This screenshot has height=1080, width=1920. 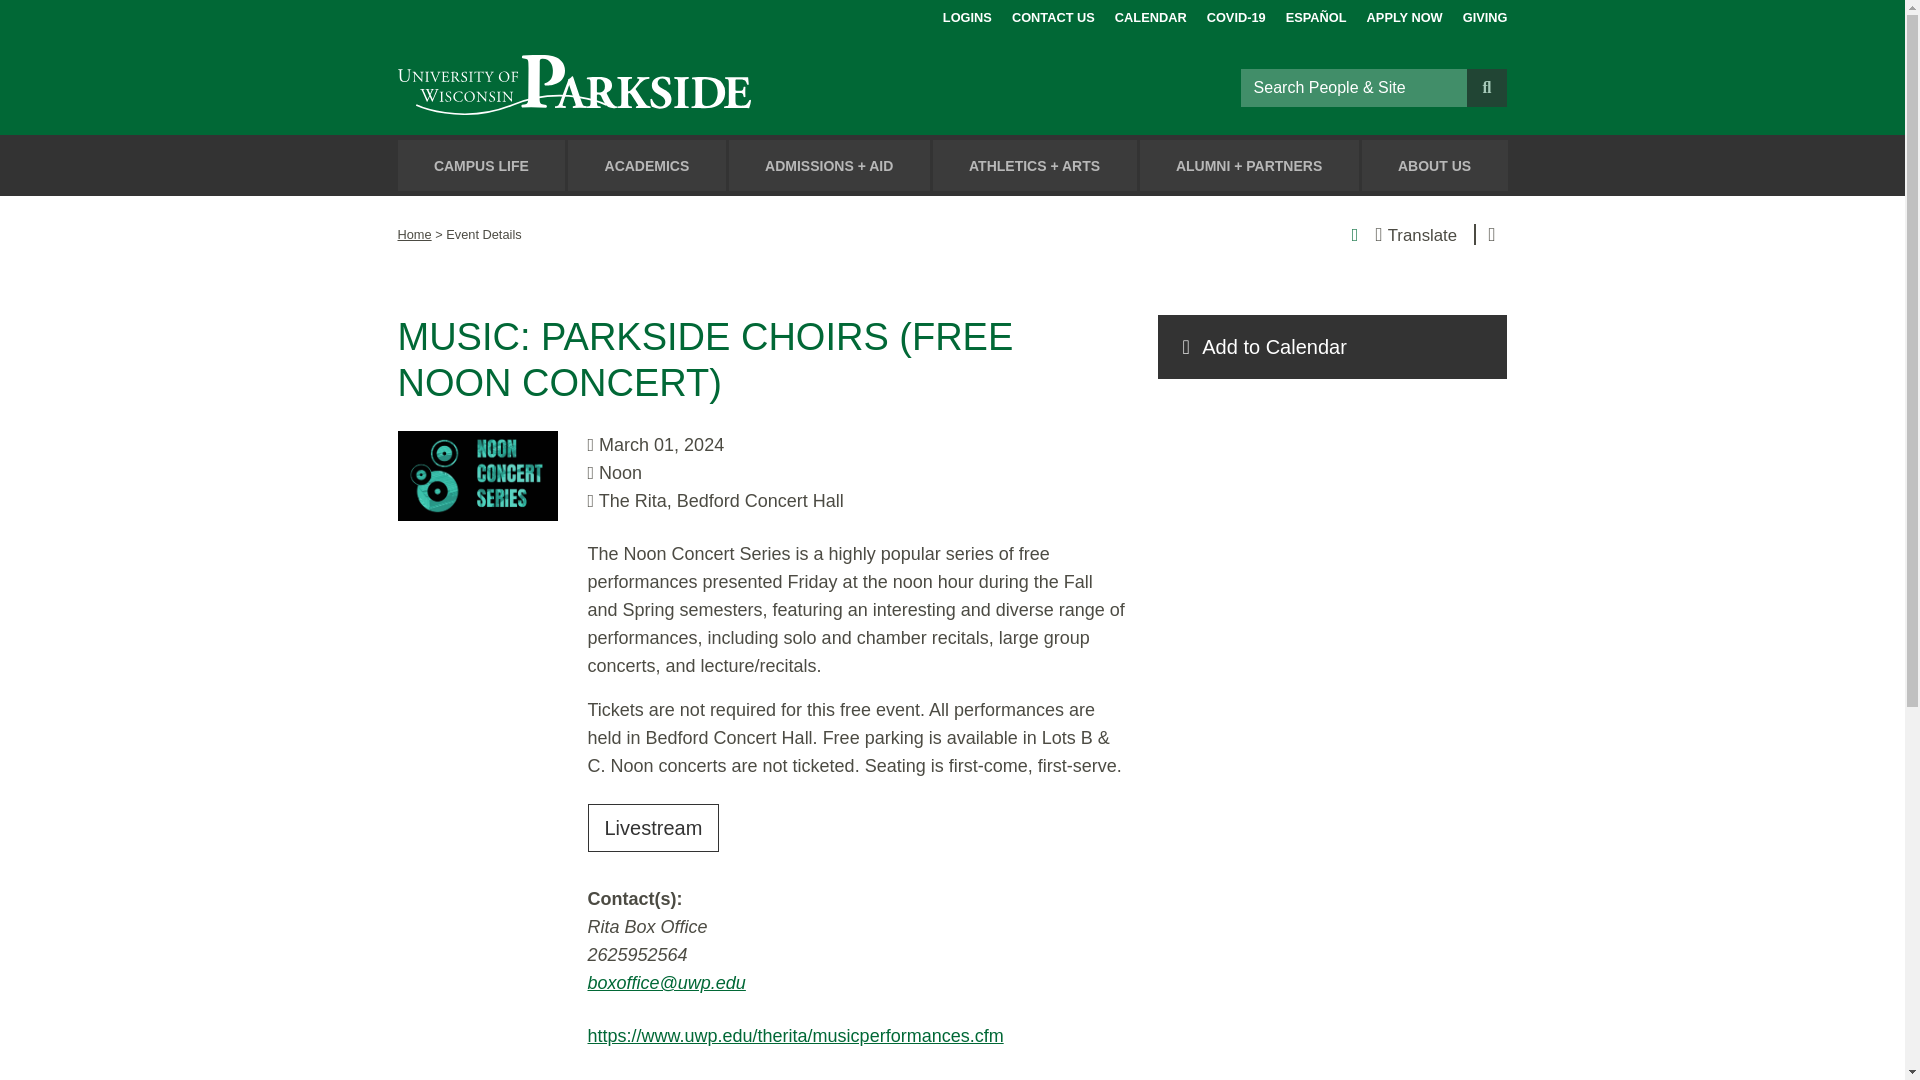 I want to click on GIVING, so click(x=1485, y=14).